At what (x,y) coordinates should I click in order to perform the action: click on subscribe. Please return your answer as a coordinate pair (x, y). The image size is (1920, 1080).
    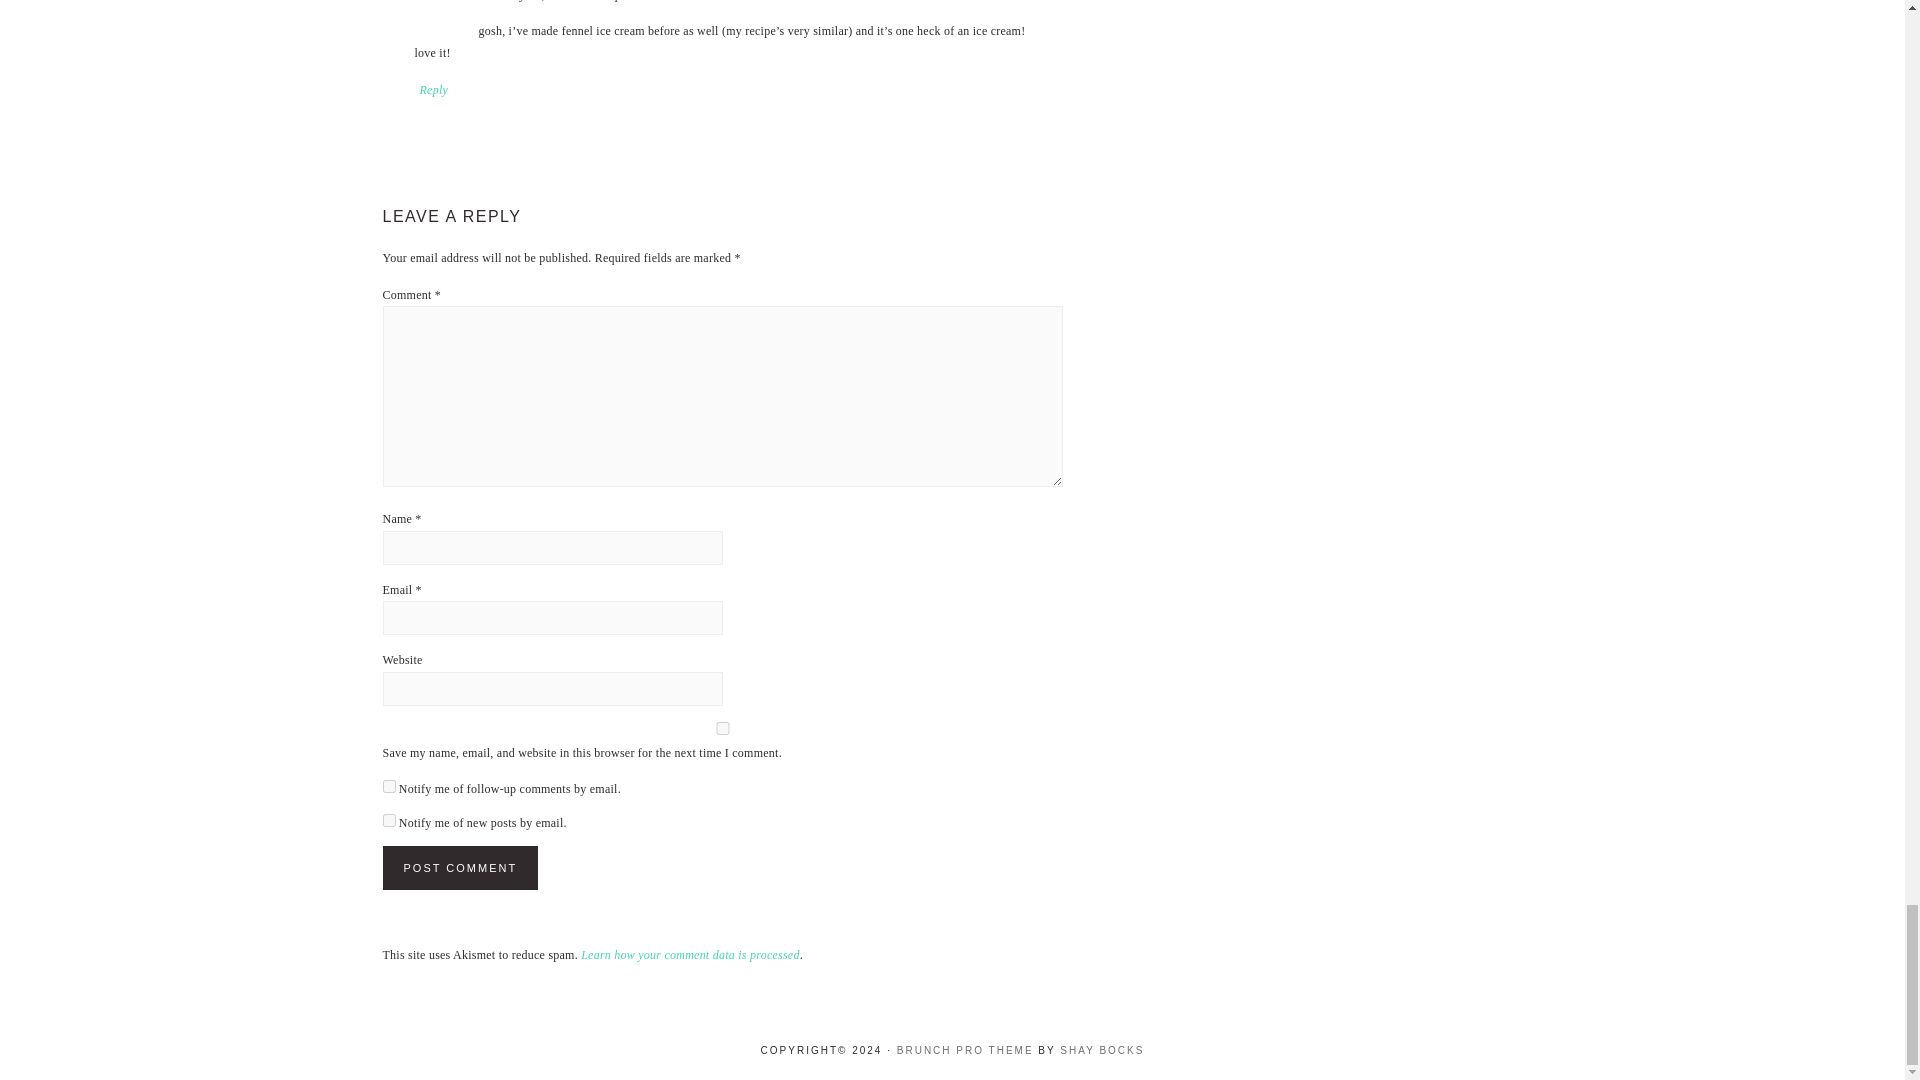
    Looking at the image, I should click on (388, 820).